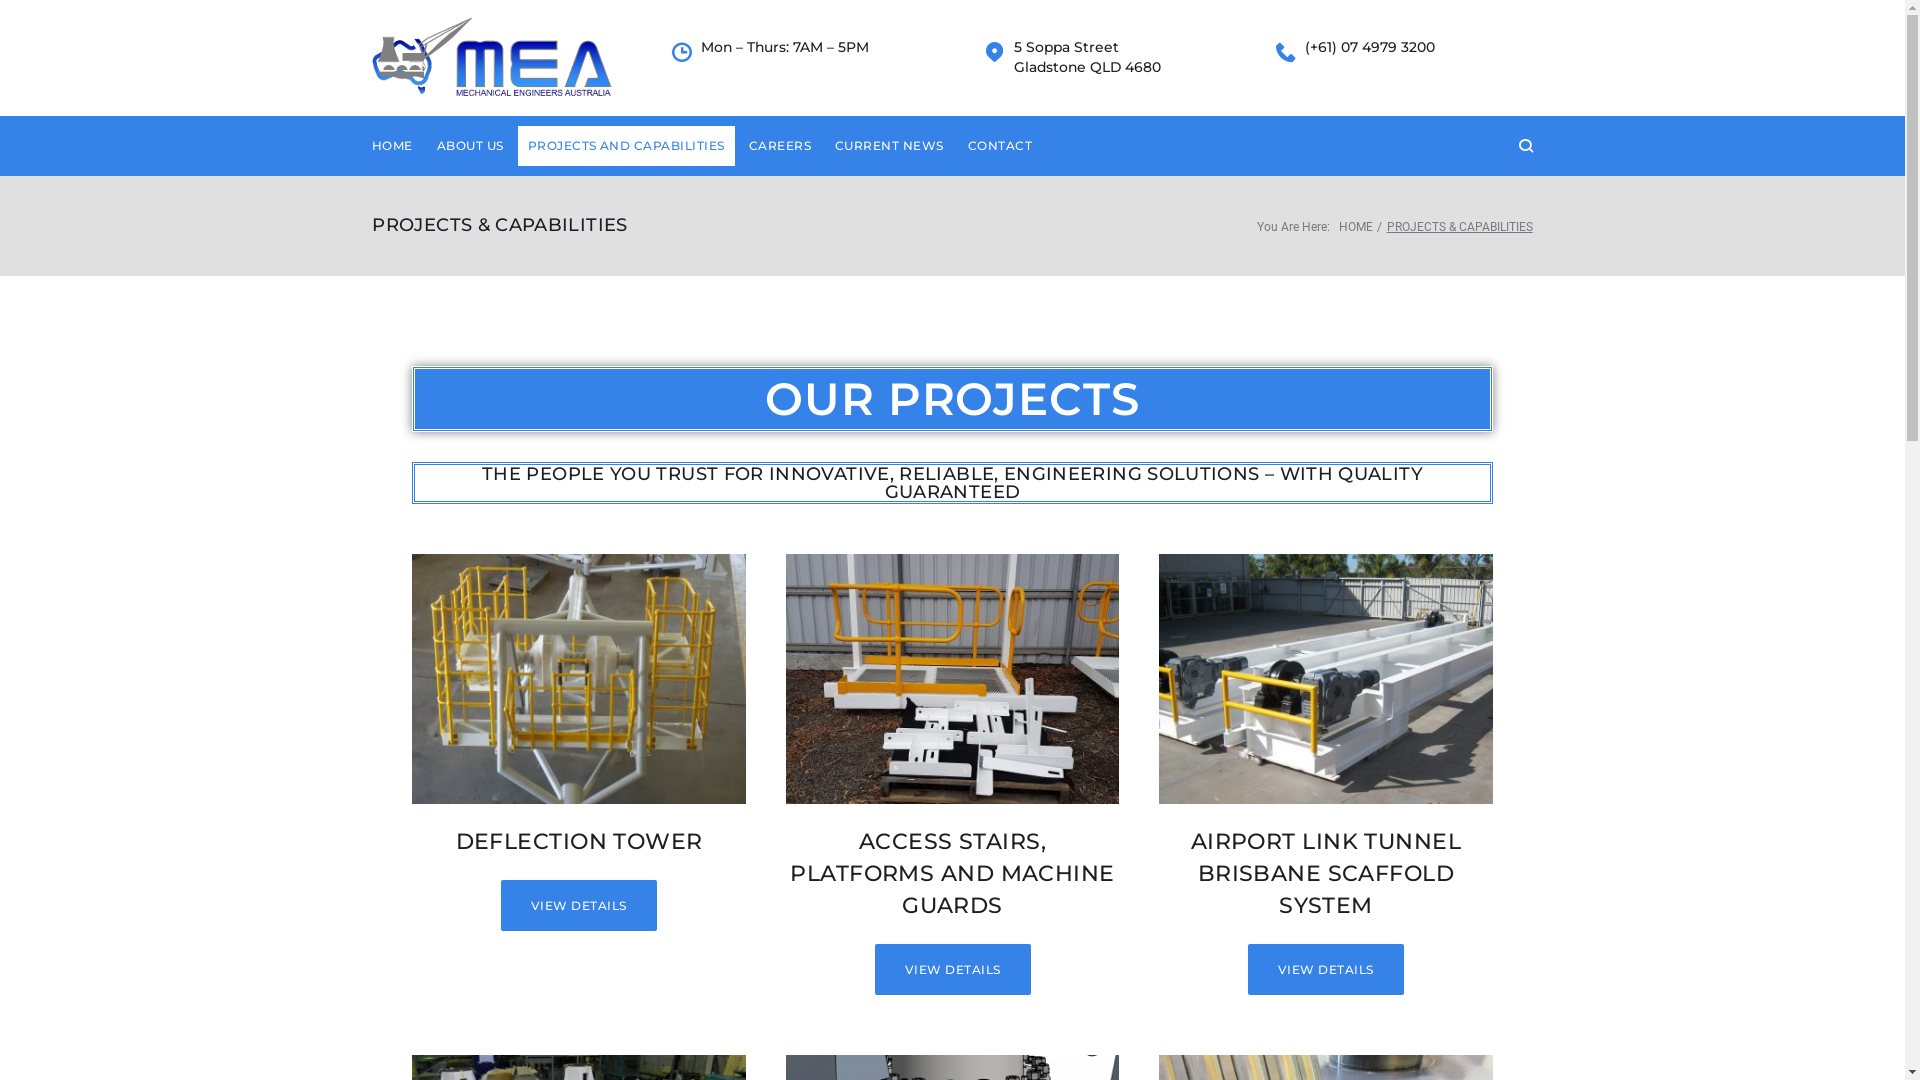 The width and height of the screenshot is (1920, 1080). What do you see at coordinates (579, 906) in the screenshot?
I see `VIEW DETAILS` at bounding box center [579, 906].